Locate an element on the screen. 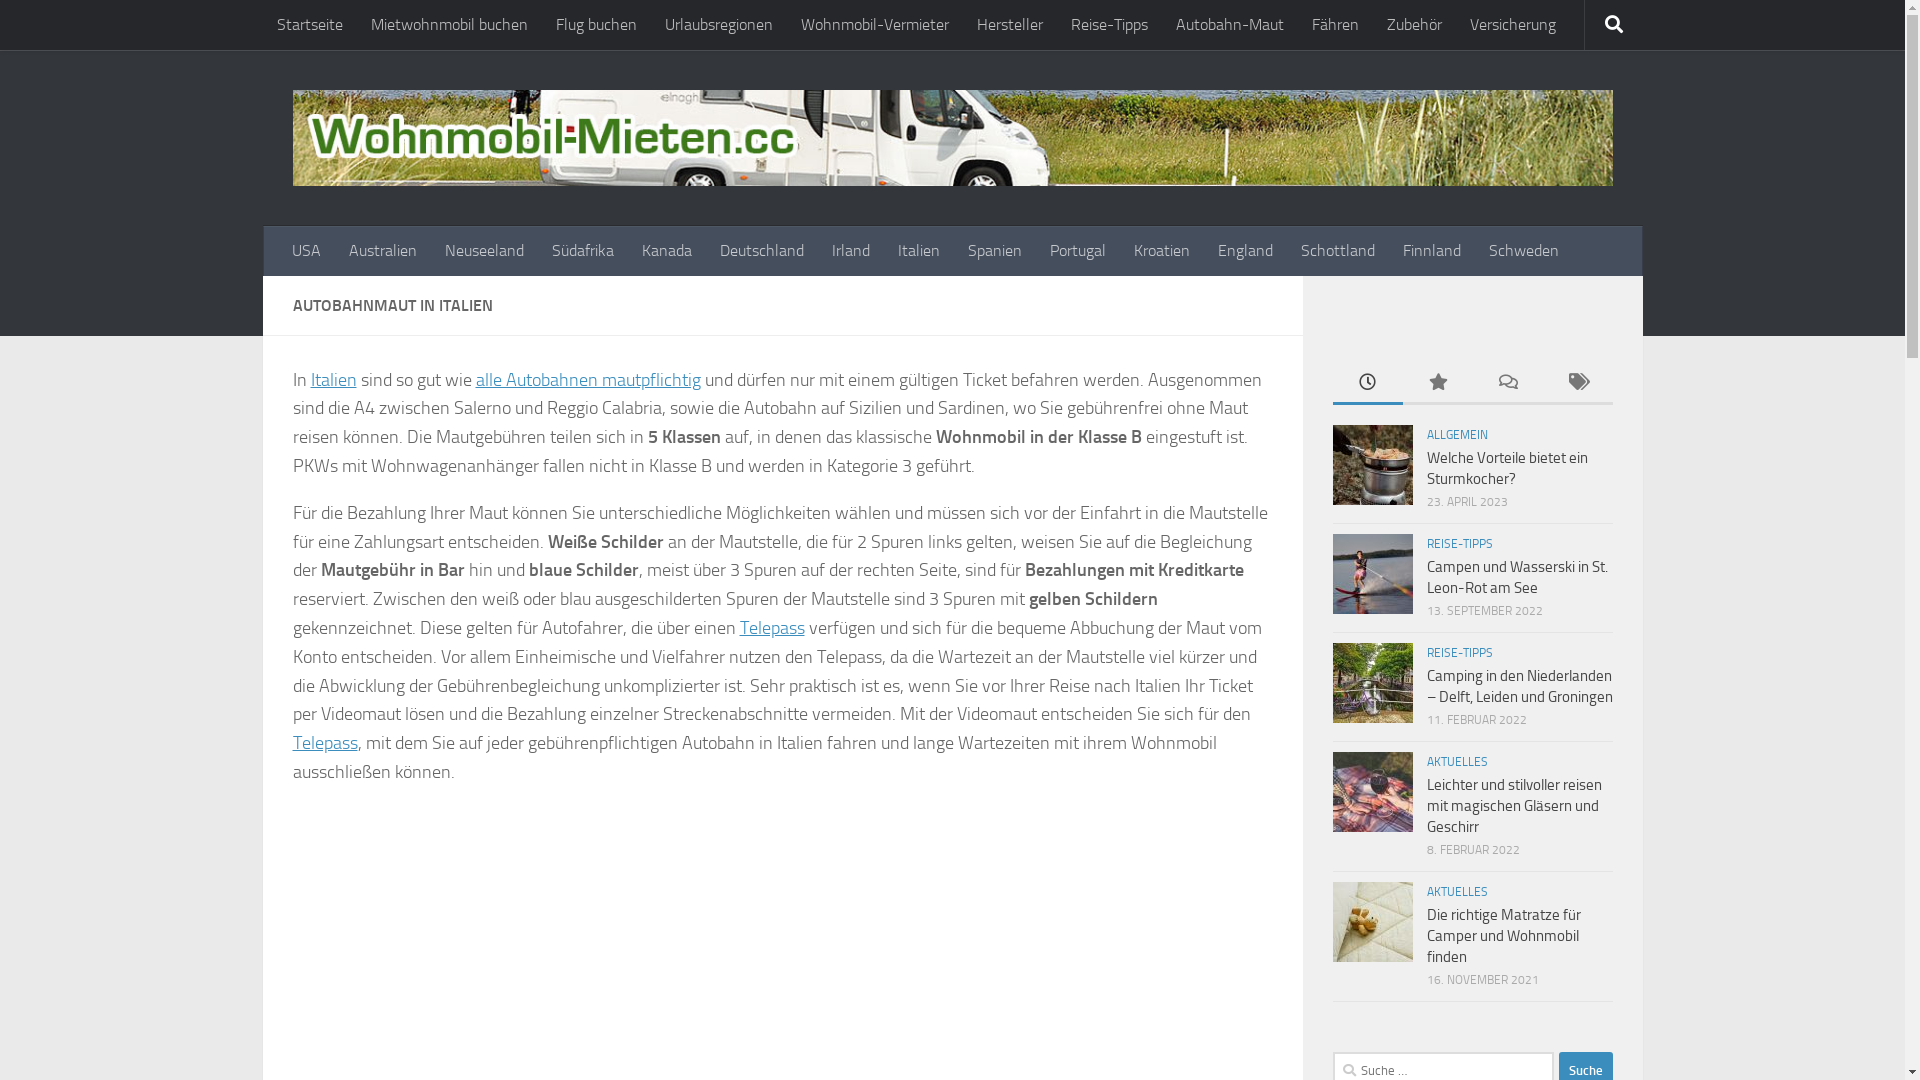 This screenshot has height=1080, width=1920. Italien is located at coordinates (919, 251).